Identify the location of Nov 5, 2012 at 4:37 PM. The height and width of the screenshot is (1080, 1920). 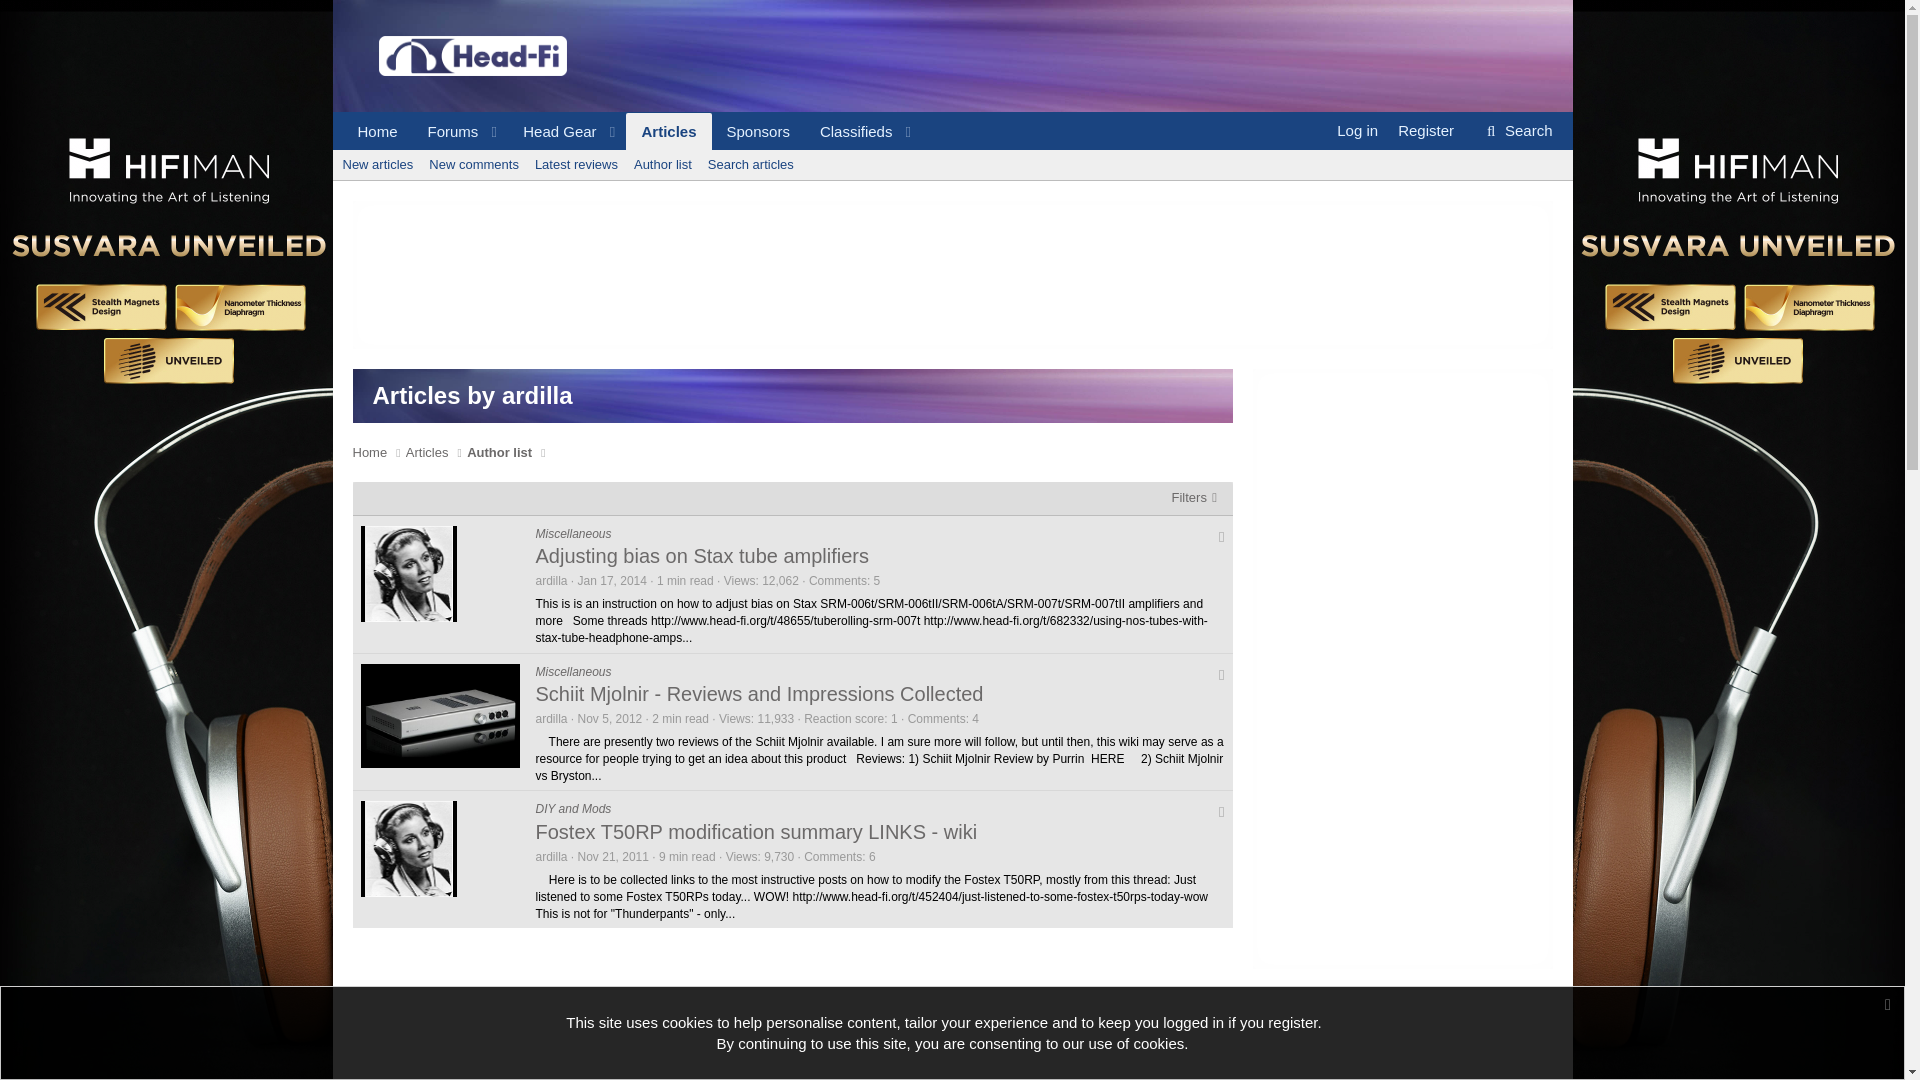
(610, 718).